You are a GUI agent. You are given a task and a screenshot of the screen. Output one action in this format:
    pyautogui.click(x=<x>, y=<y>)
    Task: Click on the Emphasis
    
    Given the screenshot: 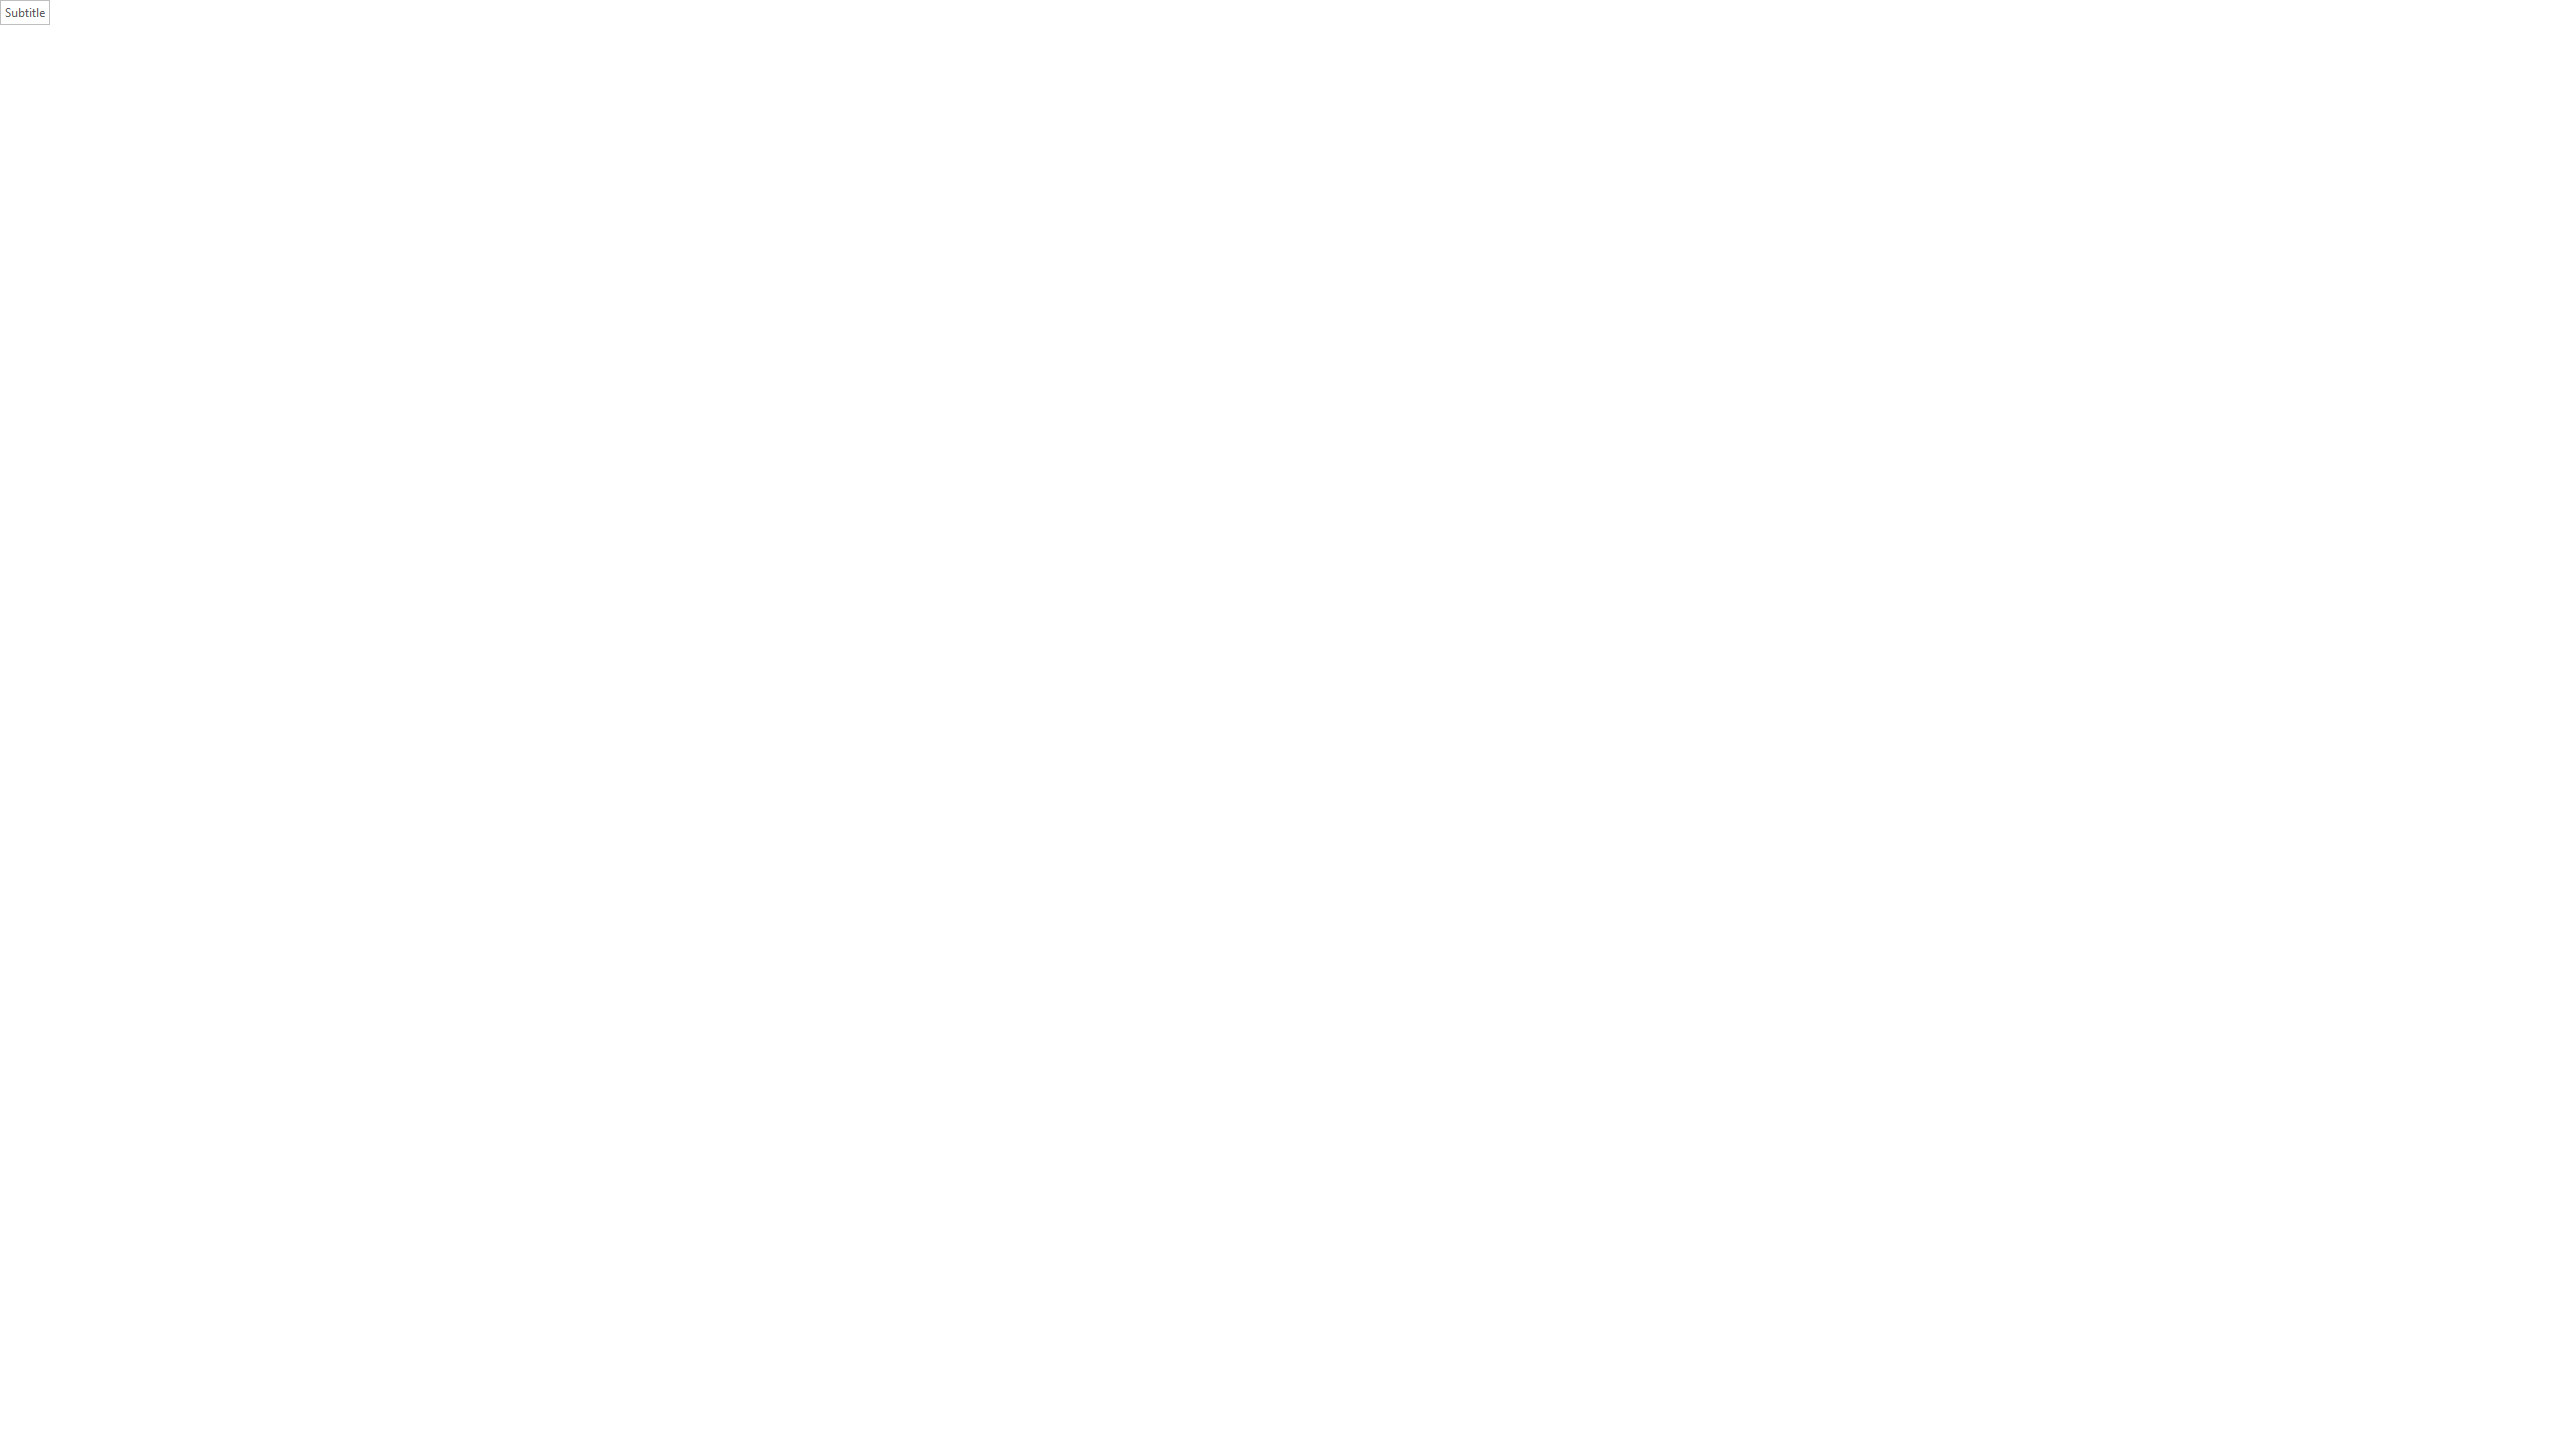 What is the action you would take?
    pyautogui.click(x=1351, y=100)
    